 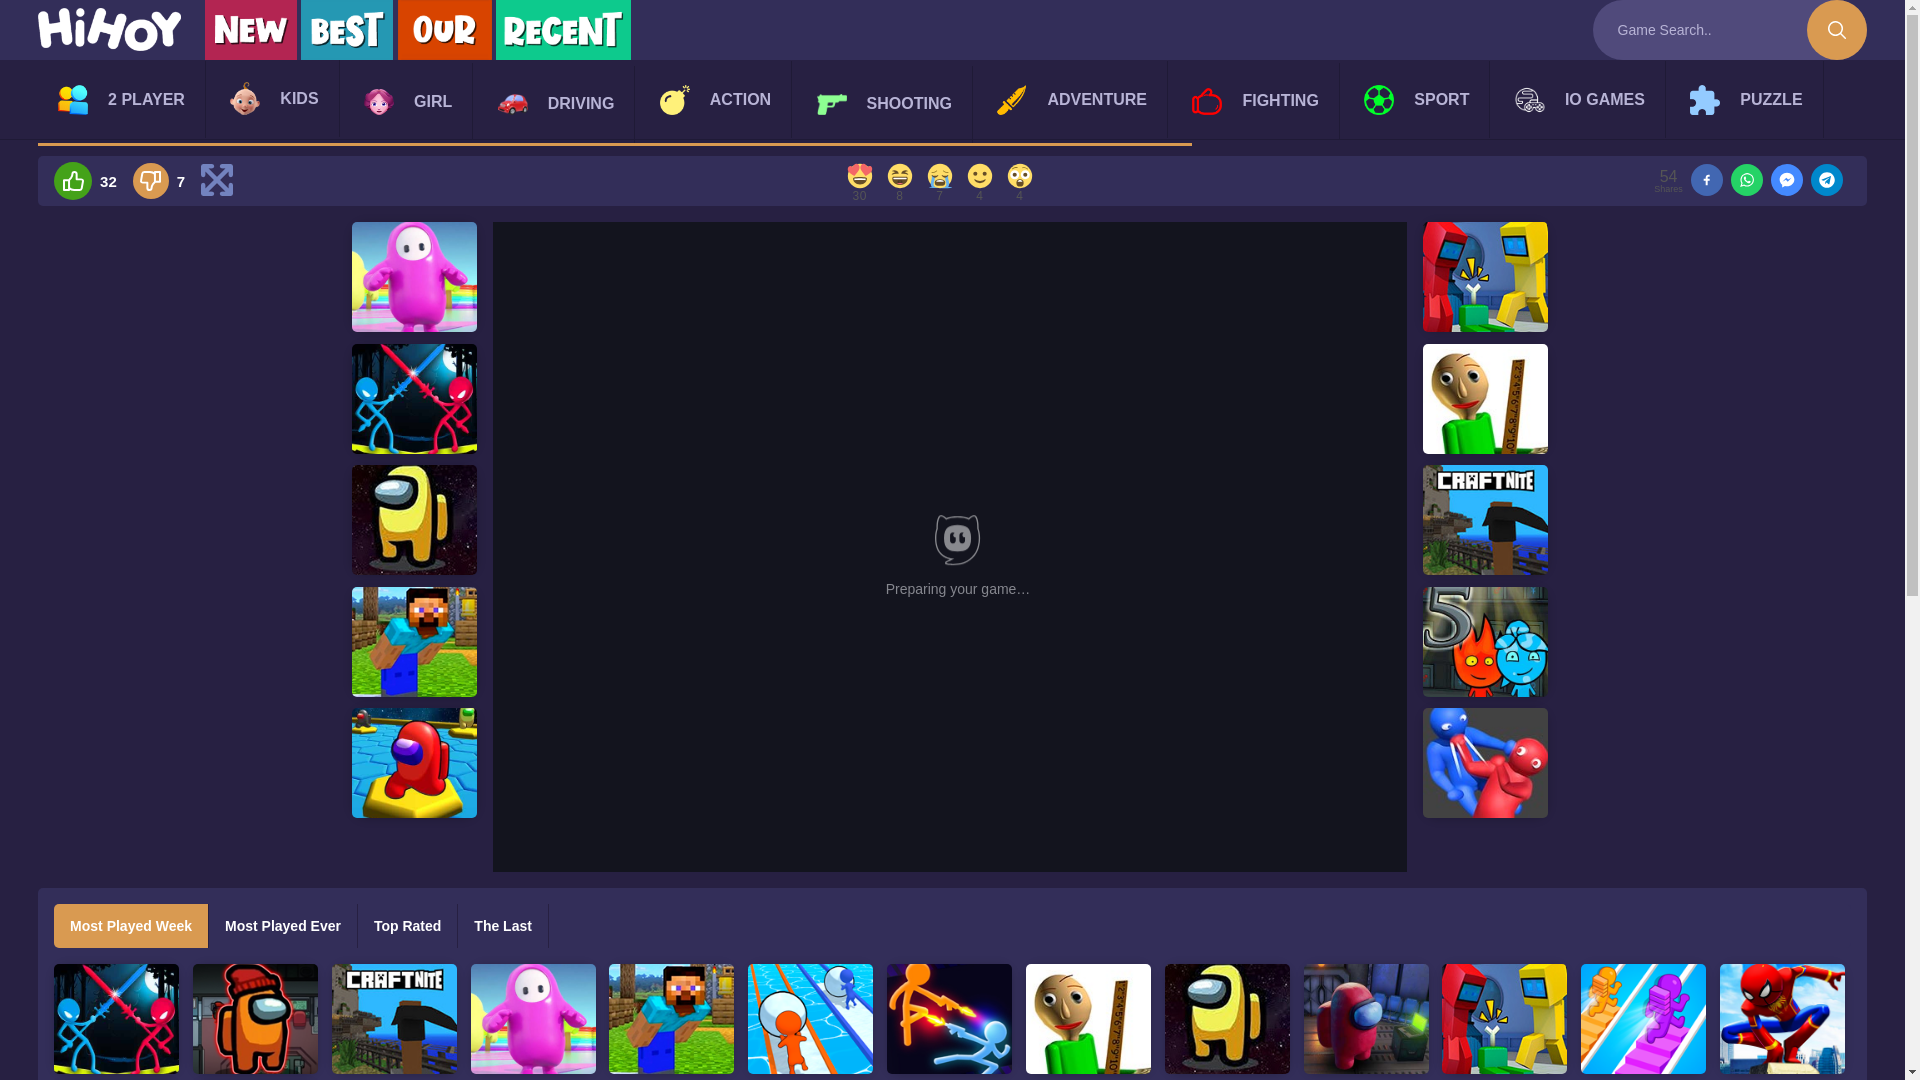 I want to click on SHOOTING, so click(x=884, y=104).